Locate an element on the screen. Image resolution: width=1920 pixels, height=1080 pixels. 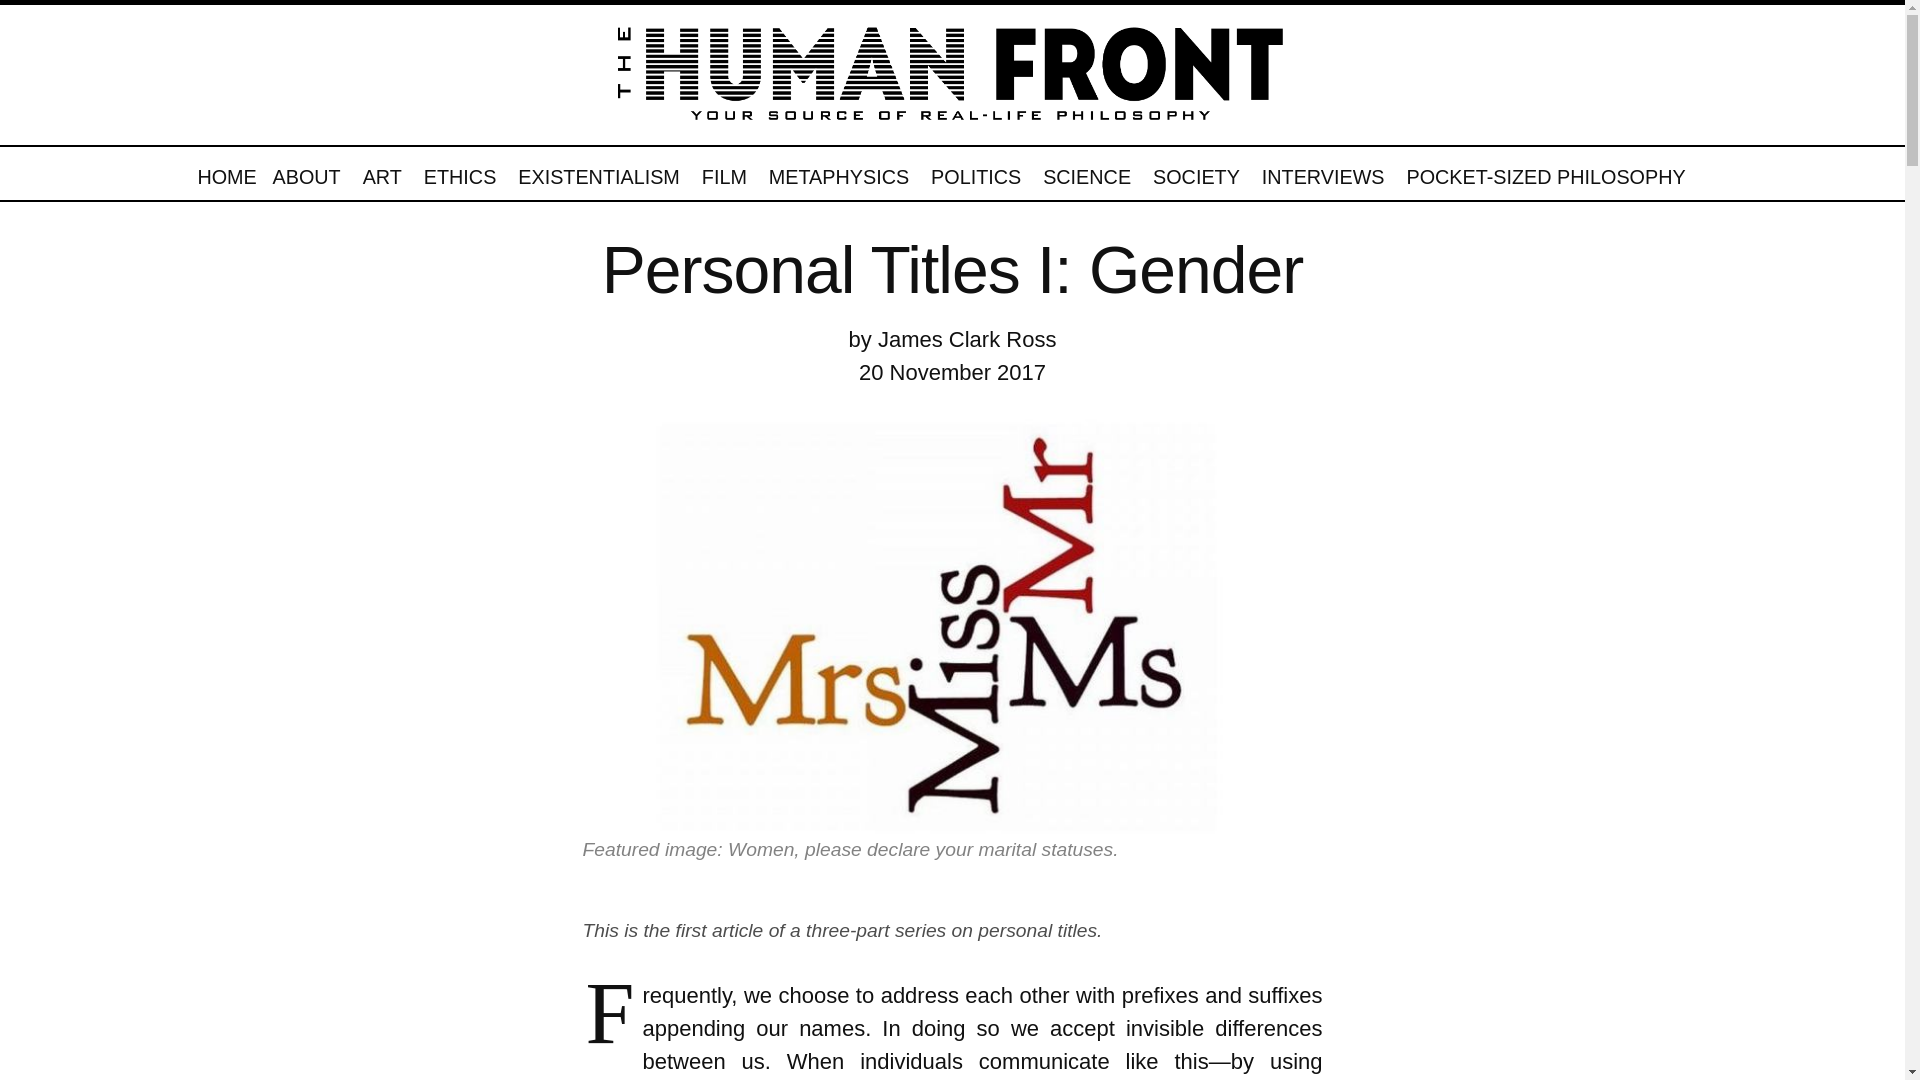
ABOUT is located at coordinates (306, 172).